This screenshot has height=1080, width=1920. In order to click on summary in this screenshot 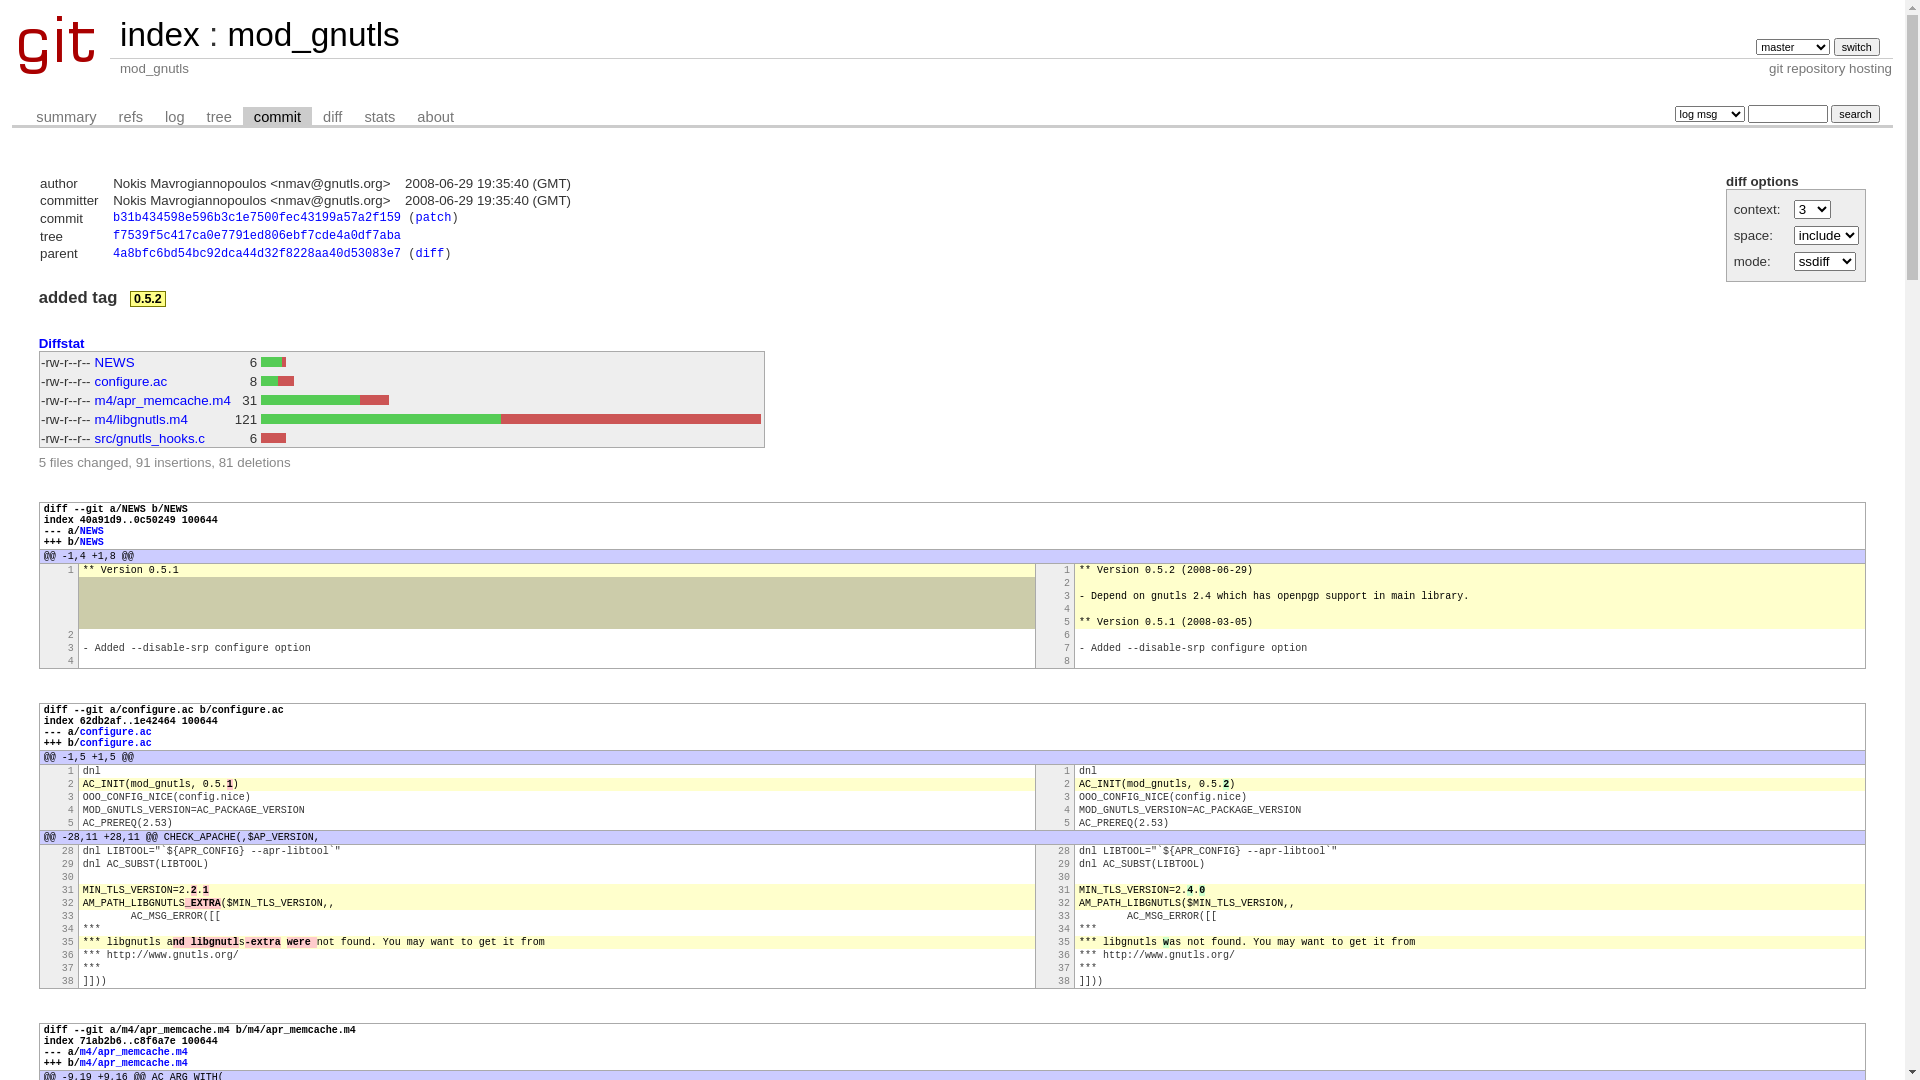, I will do `click(66, 117)`.